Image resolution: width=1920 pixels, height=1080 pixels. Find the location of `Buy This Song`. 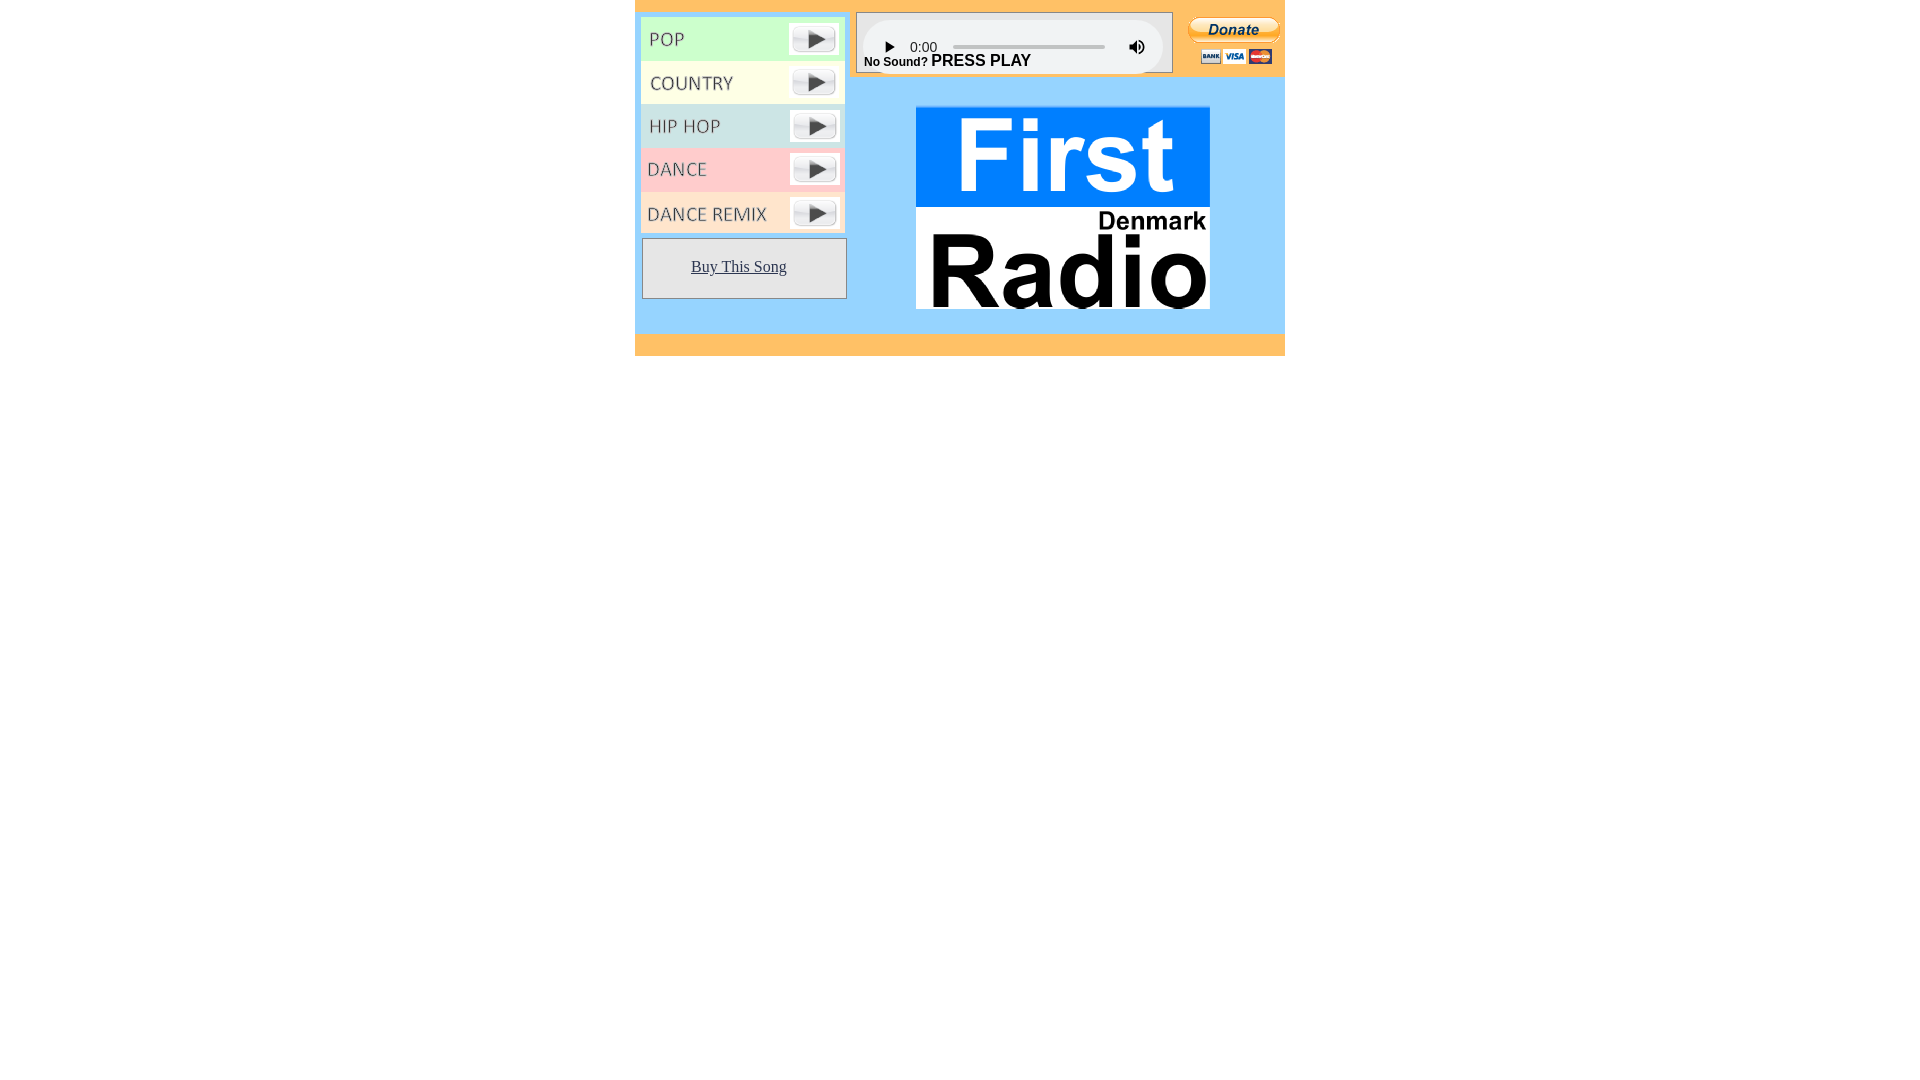

Buy This Song is located at coordinates (739, 266).